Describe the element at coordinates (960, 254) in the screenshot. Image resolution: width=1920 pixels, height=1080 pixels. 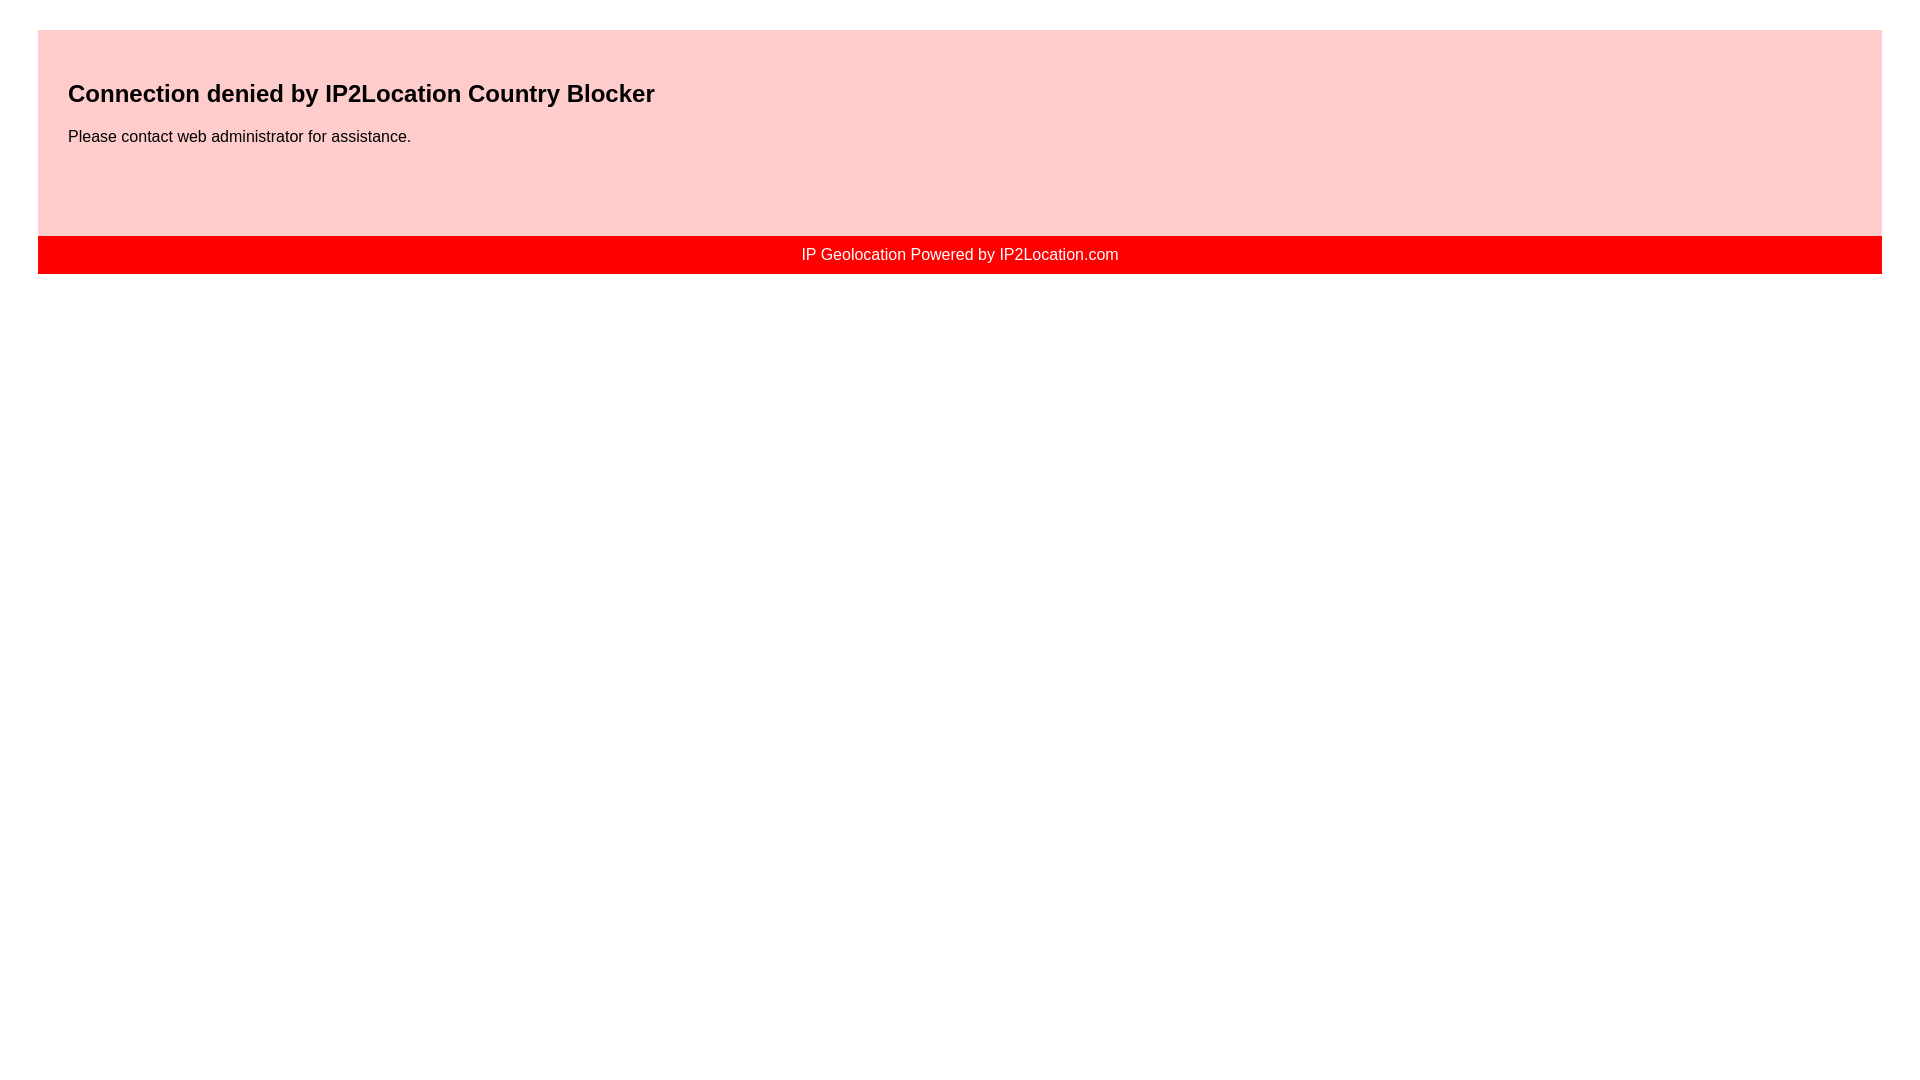
I see `IP Geolocation Powered by IP2Location.com` at that location.